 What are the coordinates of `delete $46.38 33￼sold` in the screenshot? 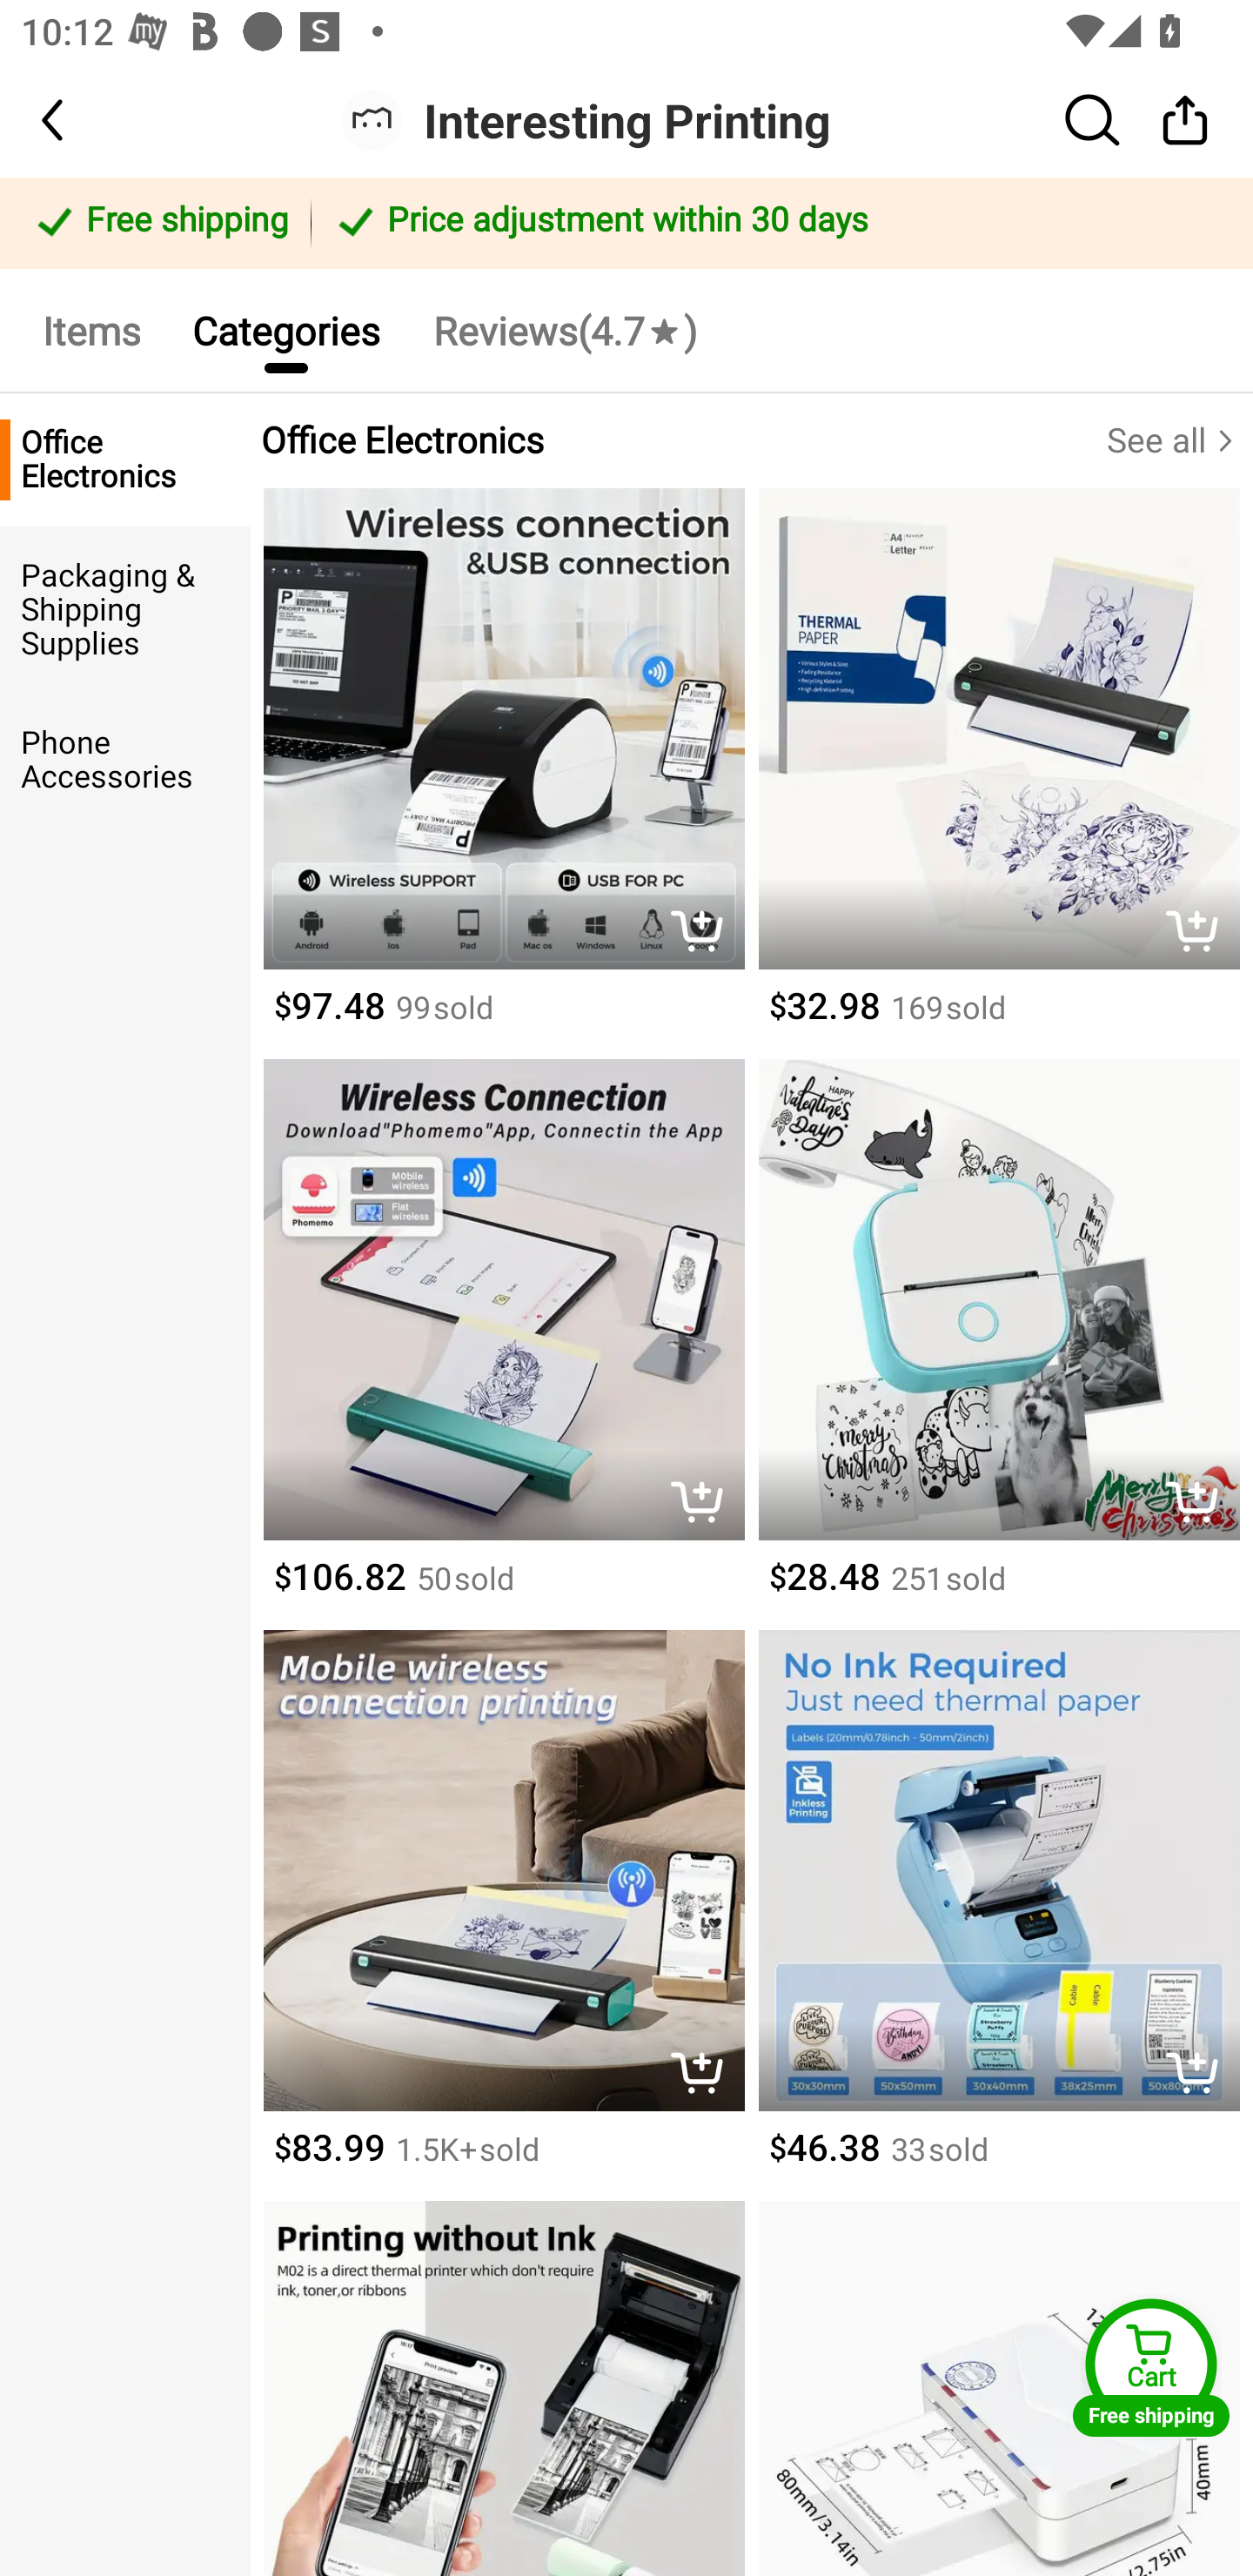 It's located at (999, 1915).